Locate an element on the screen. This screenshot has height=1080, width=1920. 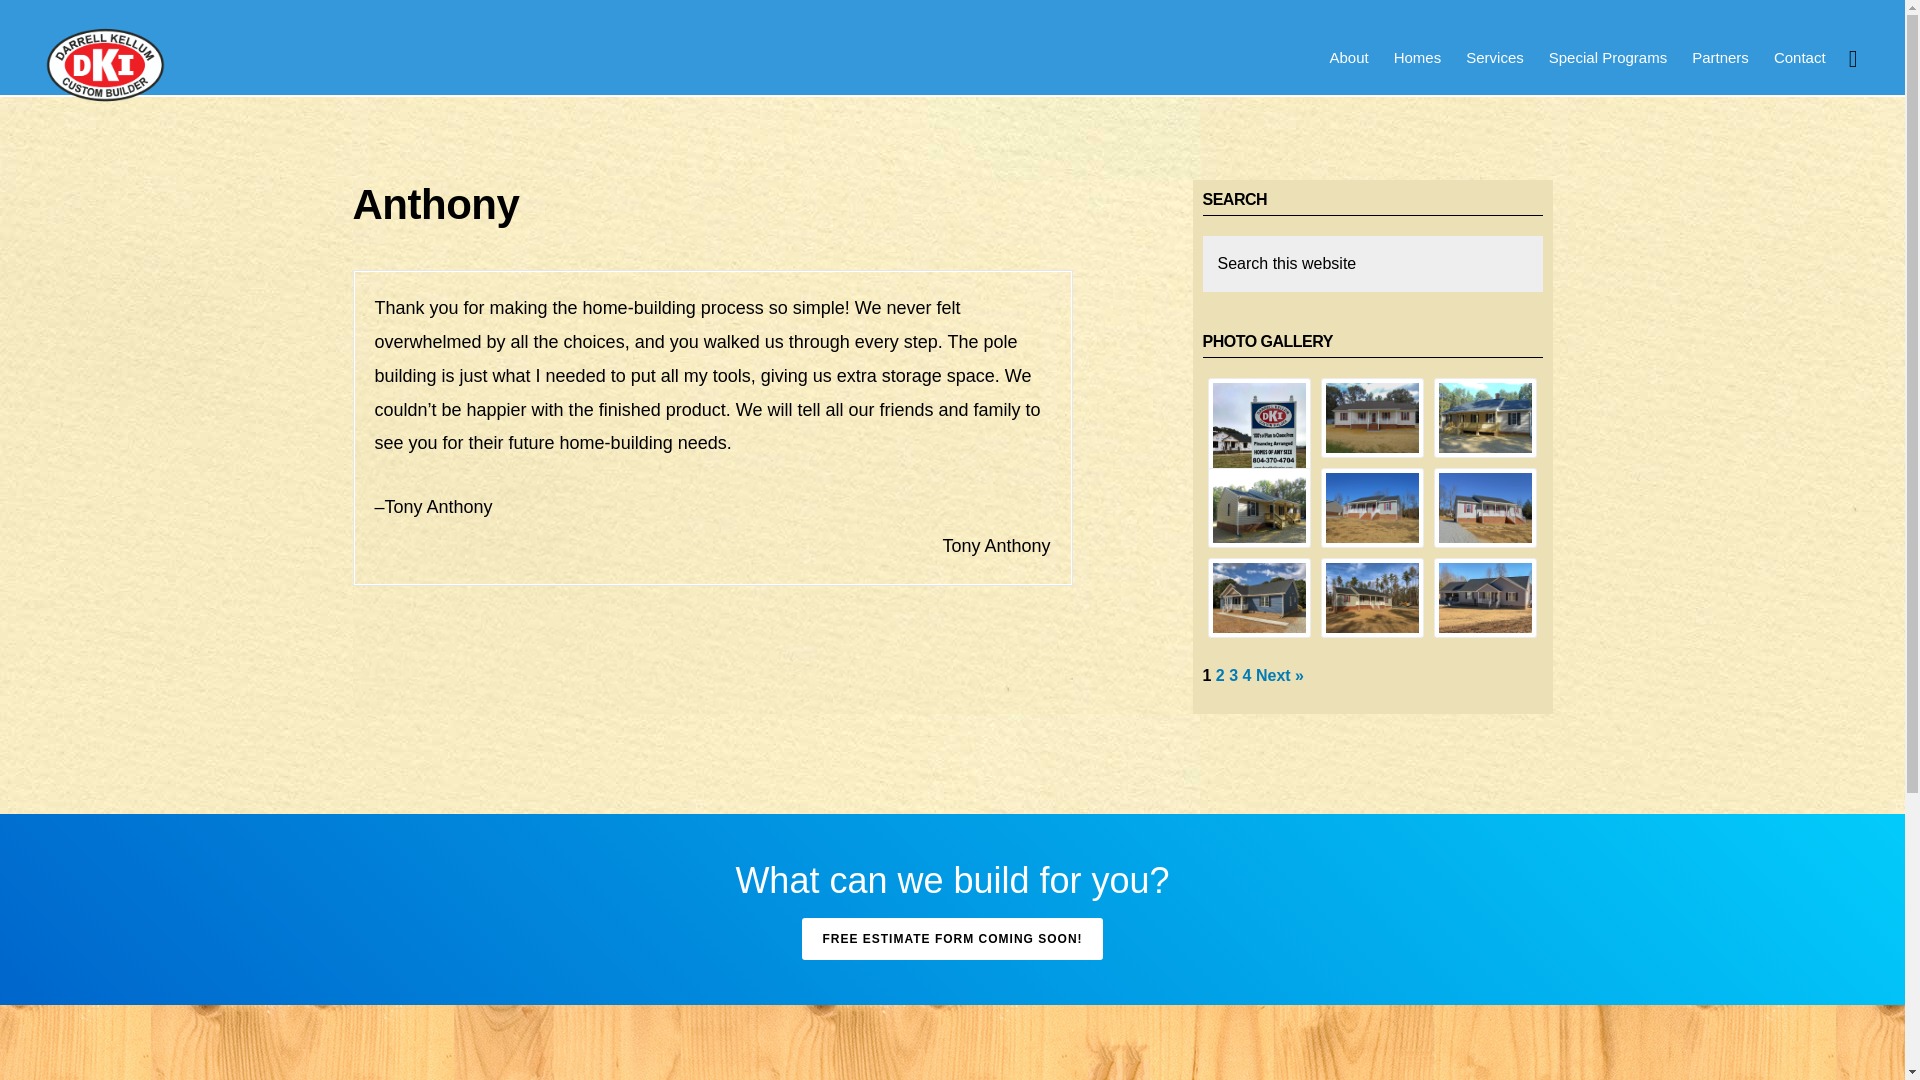
dki-photo-3 is located at coordinates (1485, 418).